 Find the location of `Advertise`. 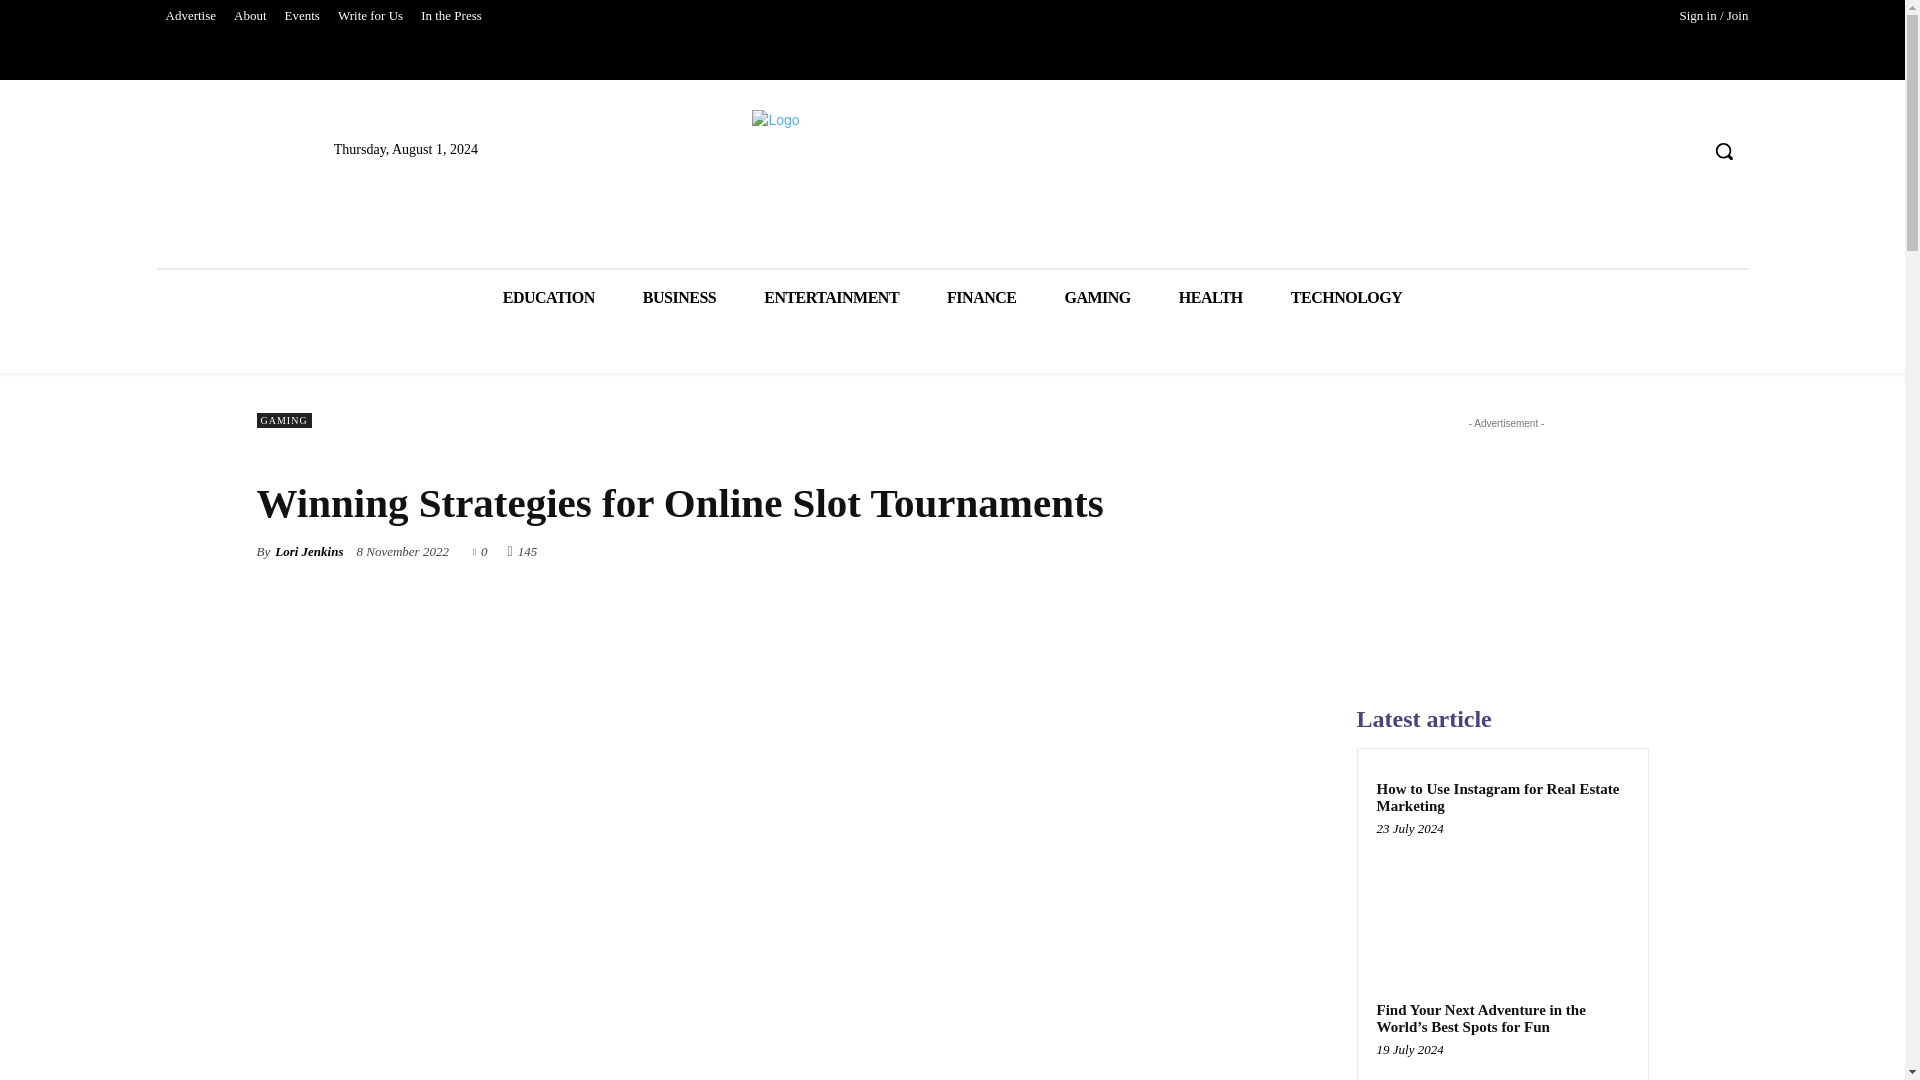

Advertise is located at coordinates (190, 16).